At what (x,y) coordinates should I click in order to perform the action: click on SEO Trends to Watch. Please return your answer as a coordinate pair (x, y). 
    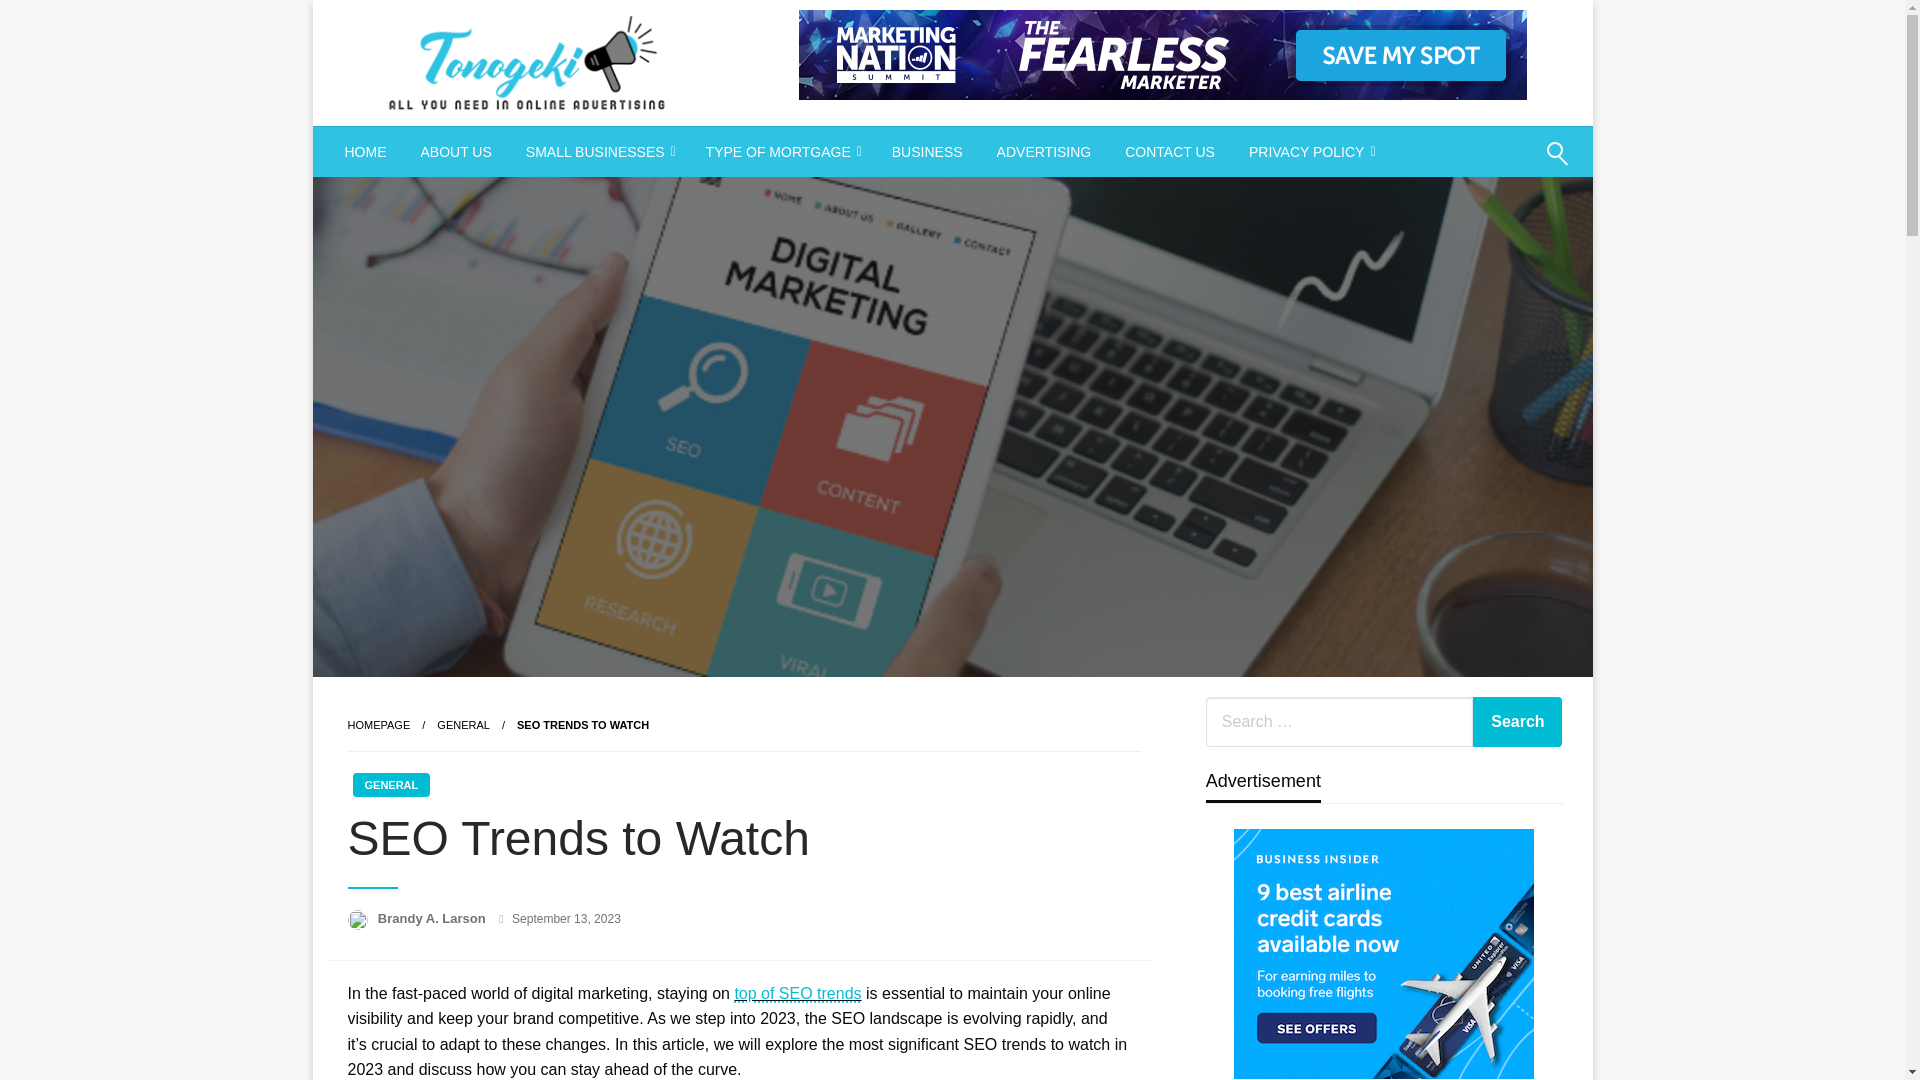
    Looking at the image, I should click on (582, 725).